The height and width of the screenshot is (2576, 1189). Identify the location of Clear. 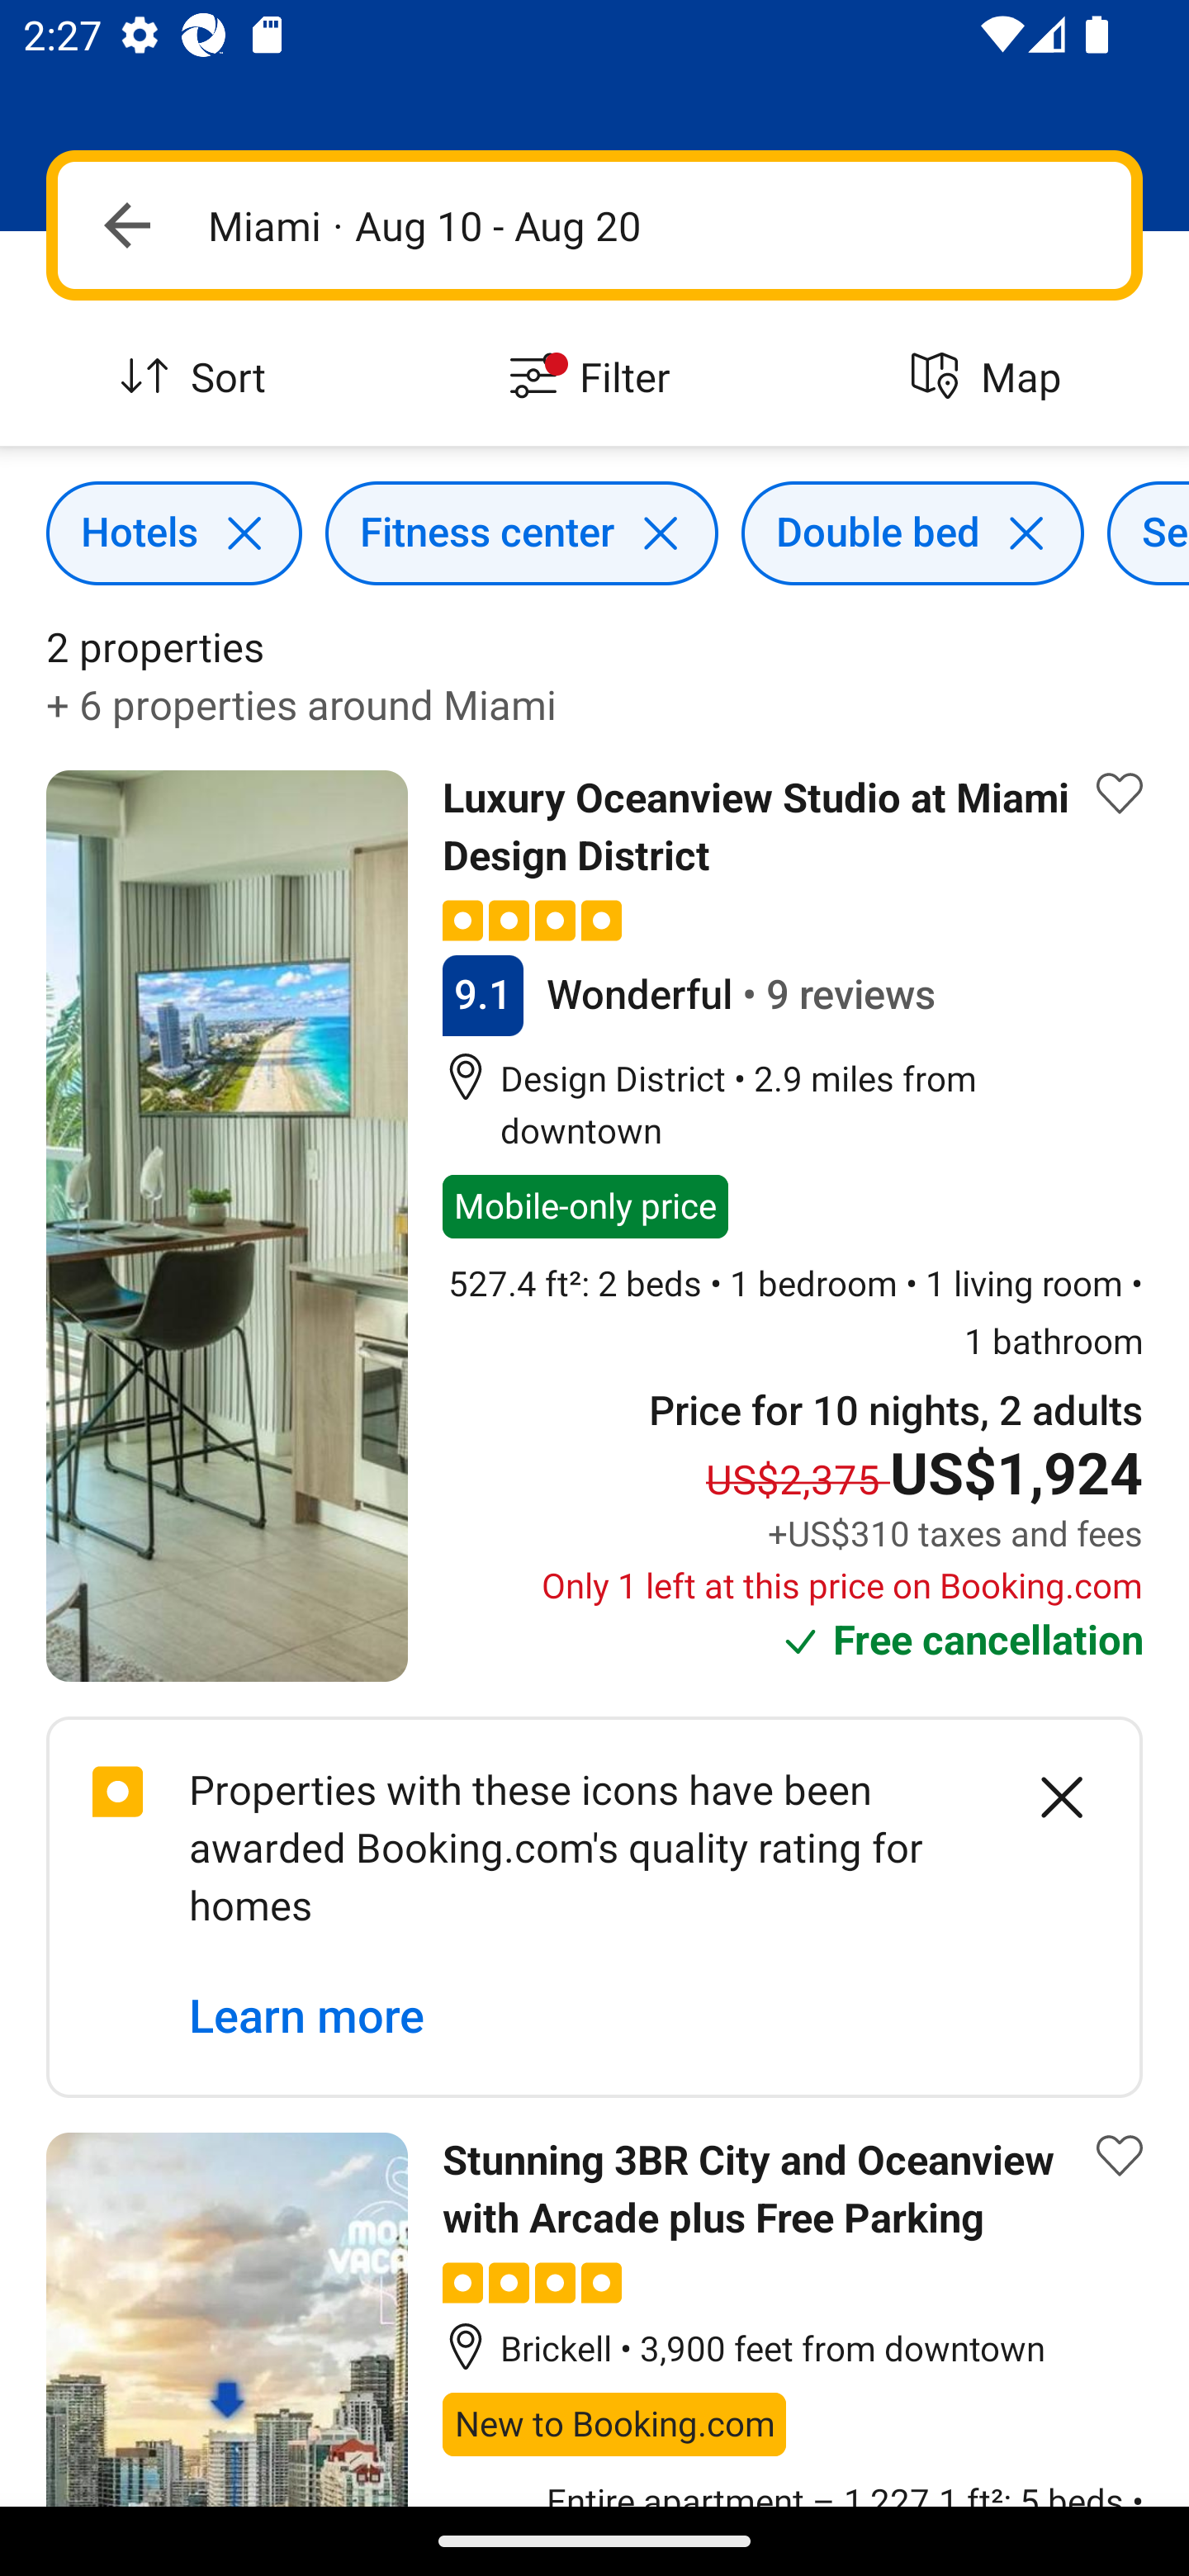
(1044, 1798).